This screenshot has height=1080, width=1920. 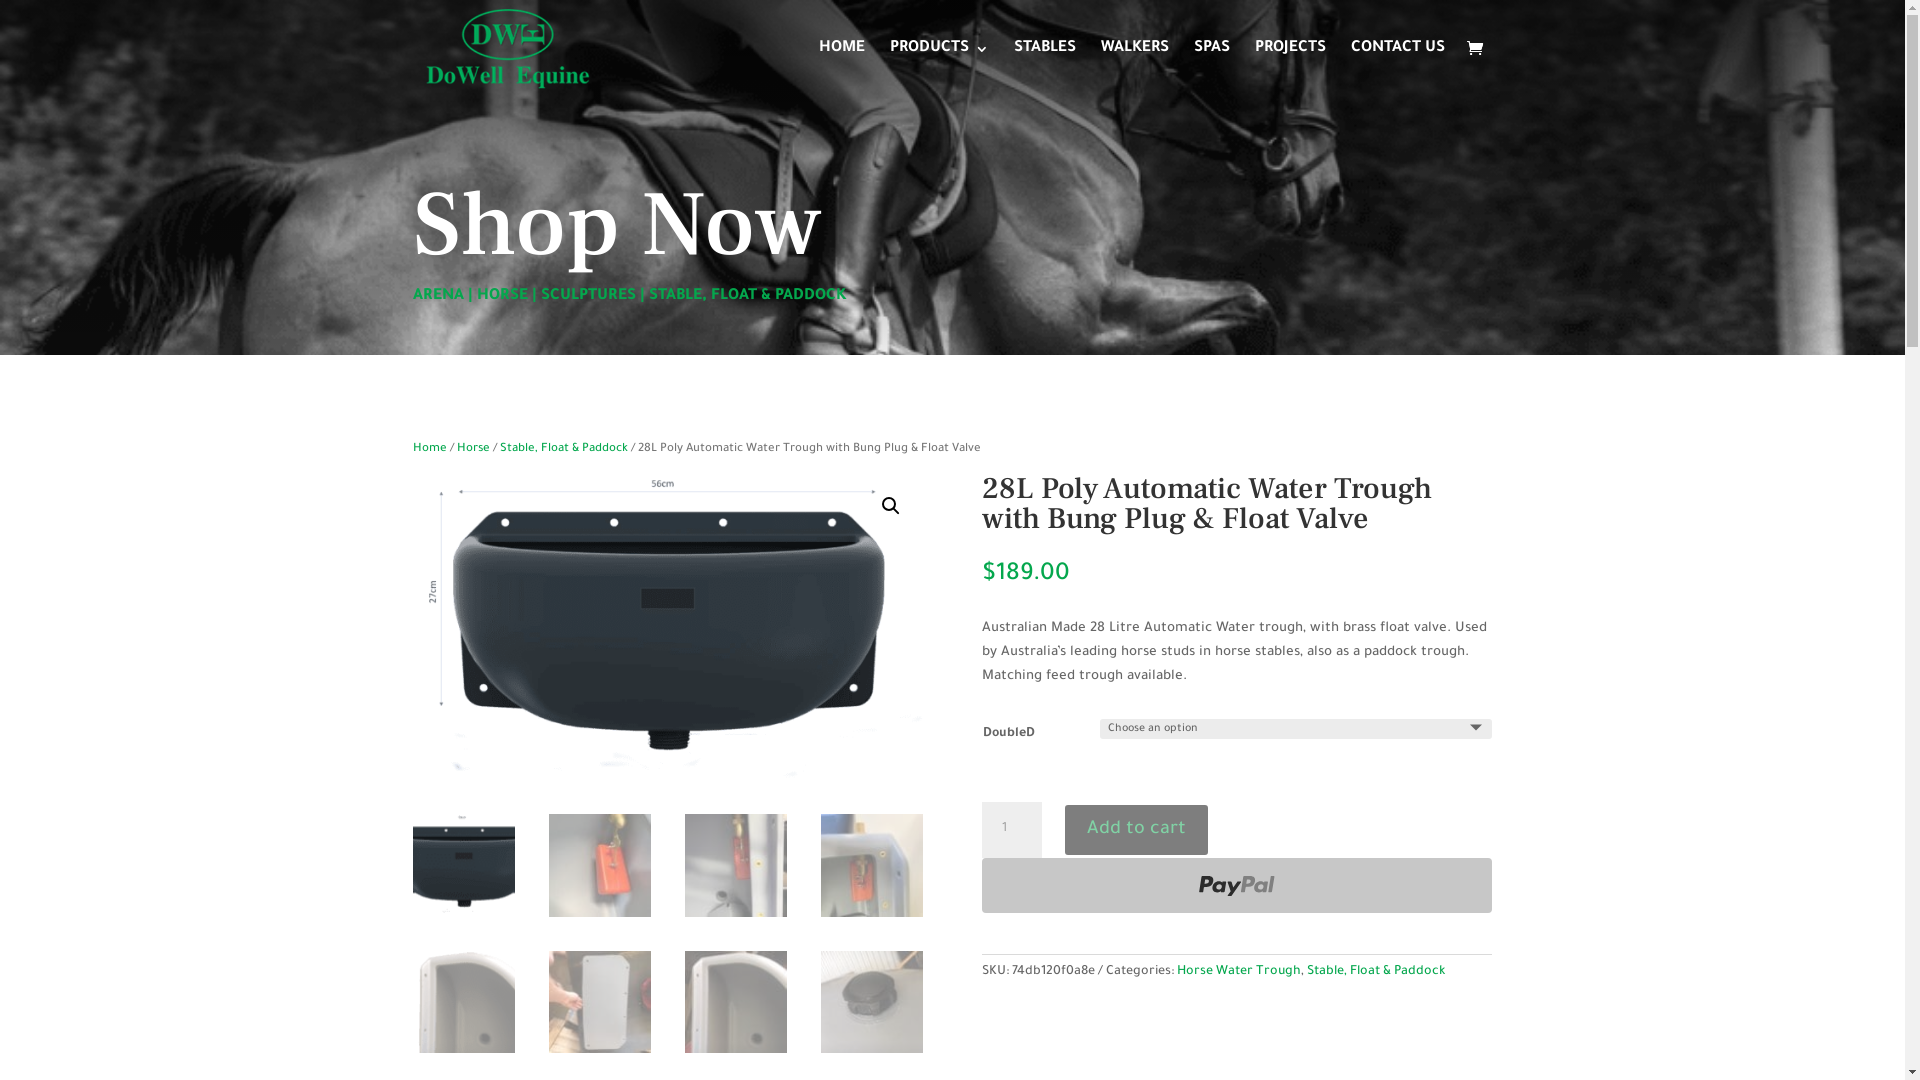 What do you see at coordinates (1376, 972) in the screenshot?
I see `Stable, Float & Paddock` at bounding box center [1376, 972].